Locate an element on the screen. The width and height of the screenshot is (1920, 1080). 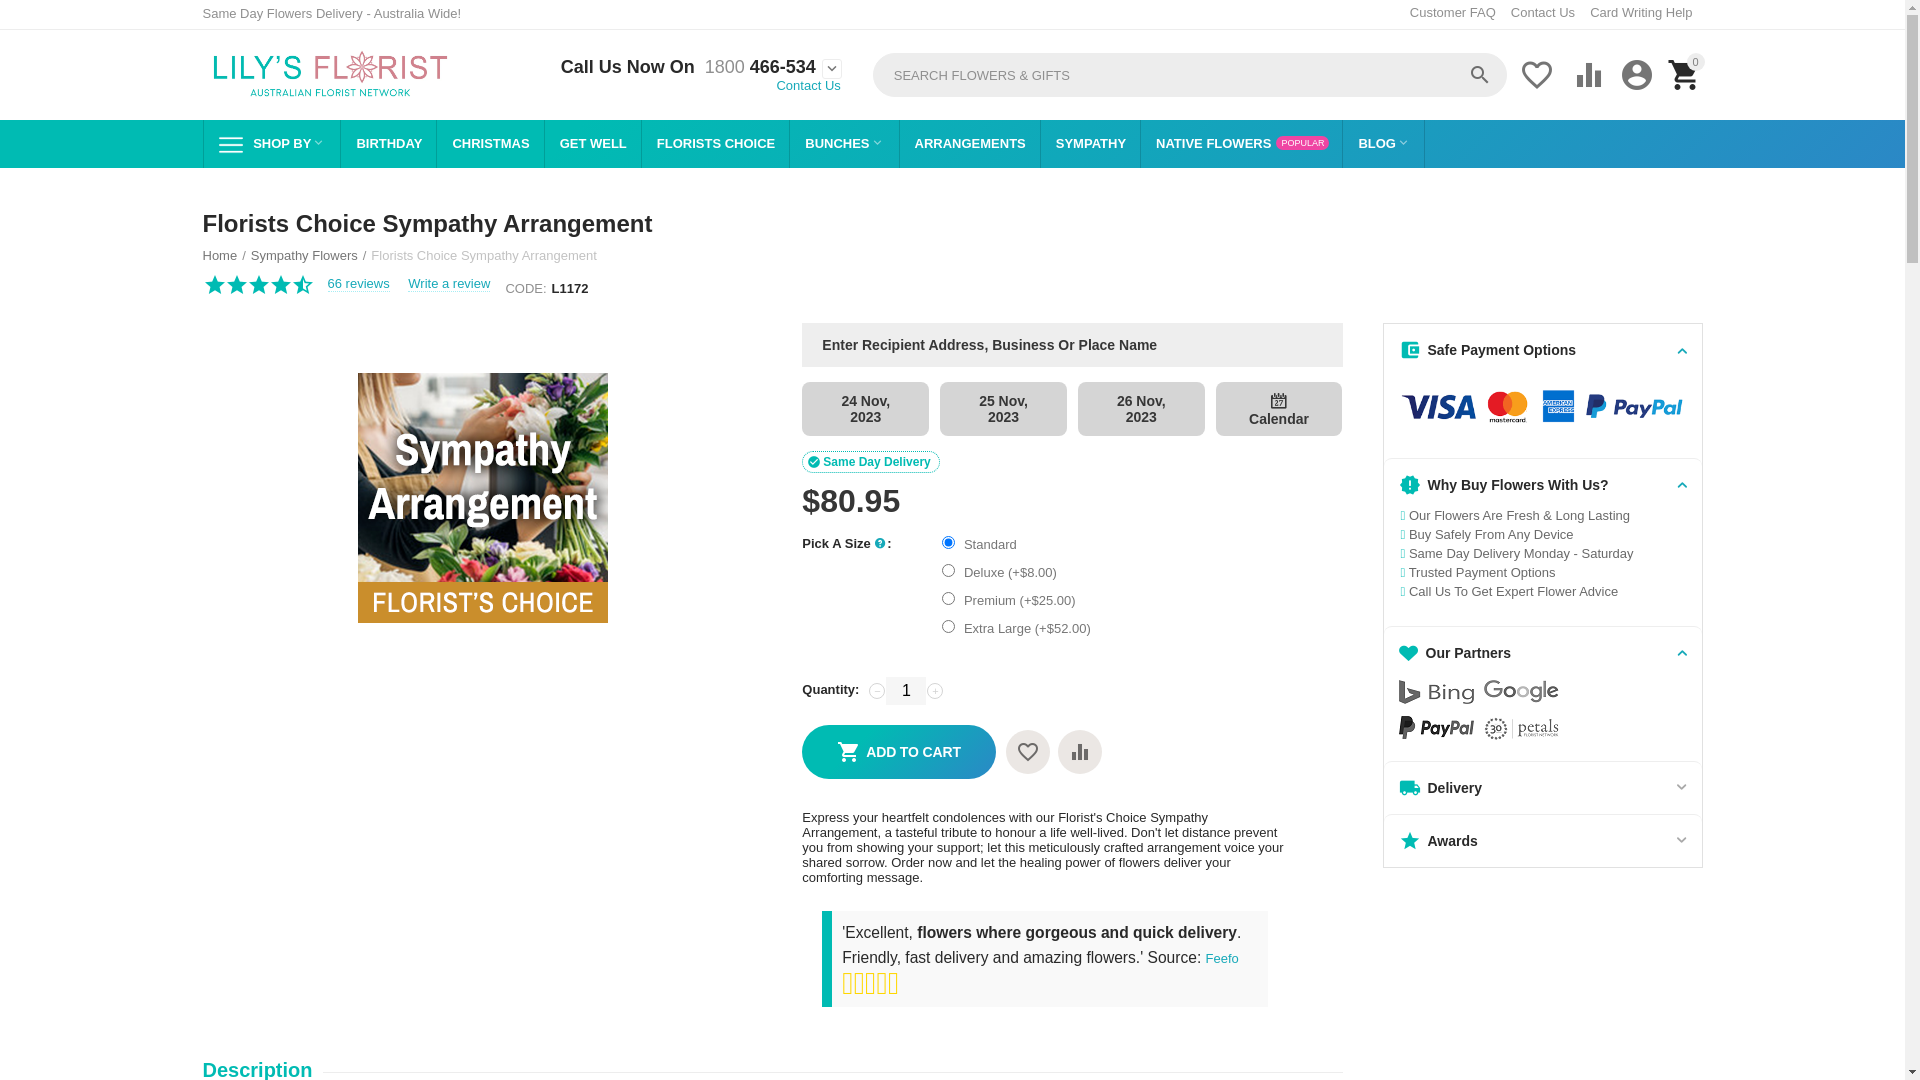
Contact Us is located at coordinates (1543, 12).